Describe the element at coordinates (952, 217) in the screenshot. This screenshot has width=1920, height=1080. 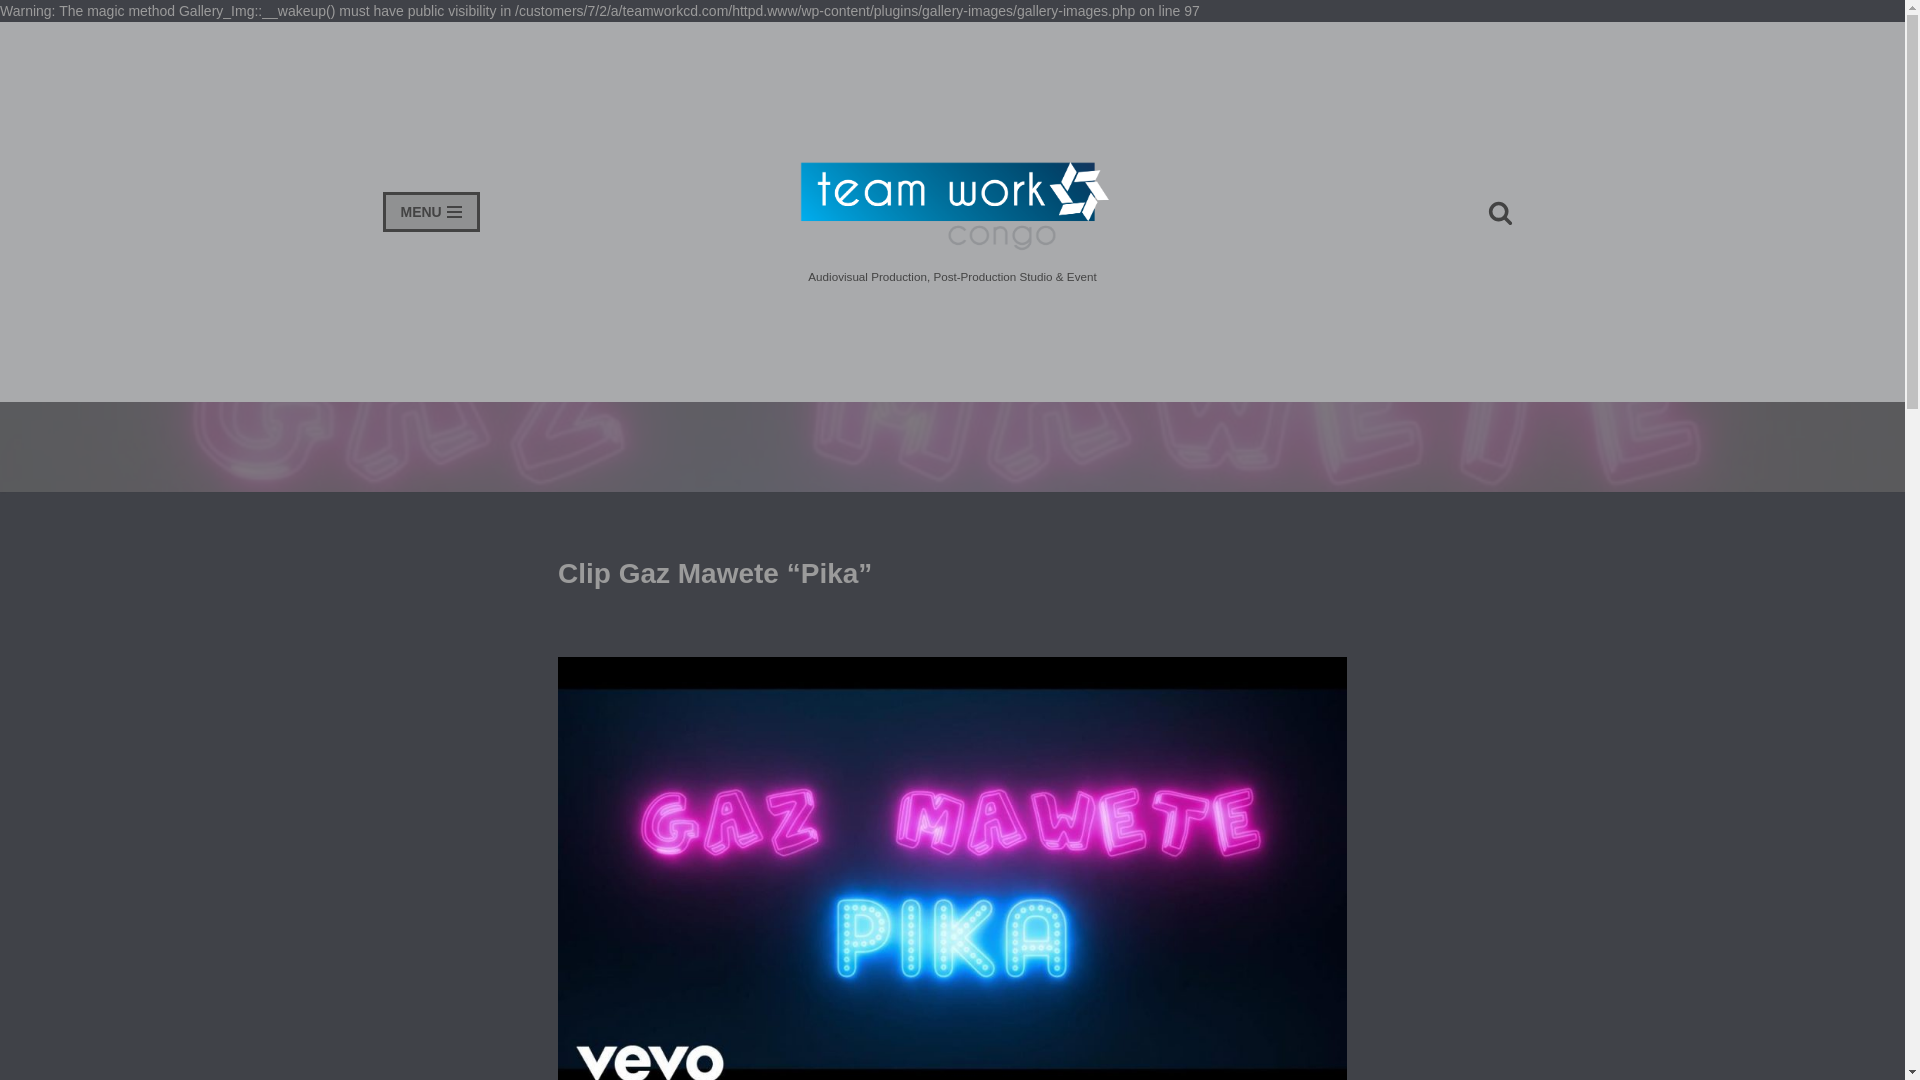
I see `TeamWork Congo` at that location.